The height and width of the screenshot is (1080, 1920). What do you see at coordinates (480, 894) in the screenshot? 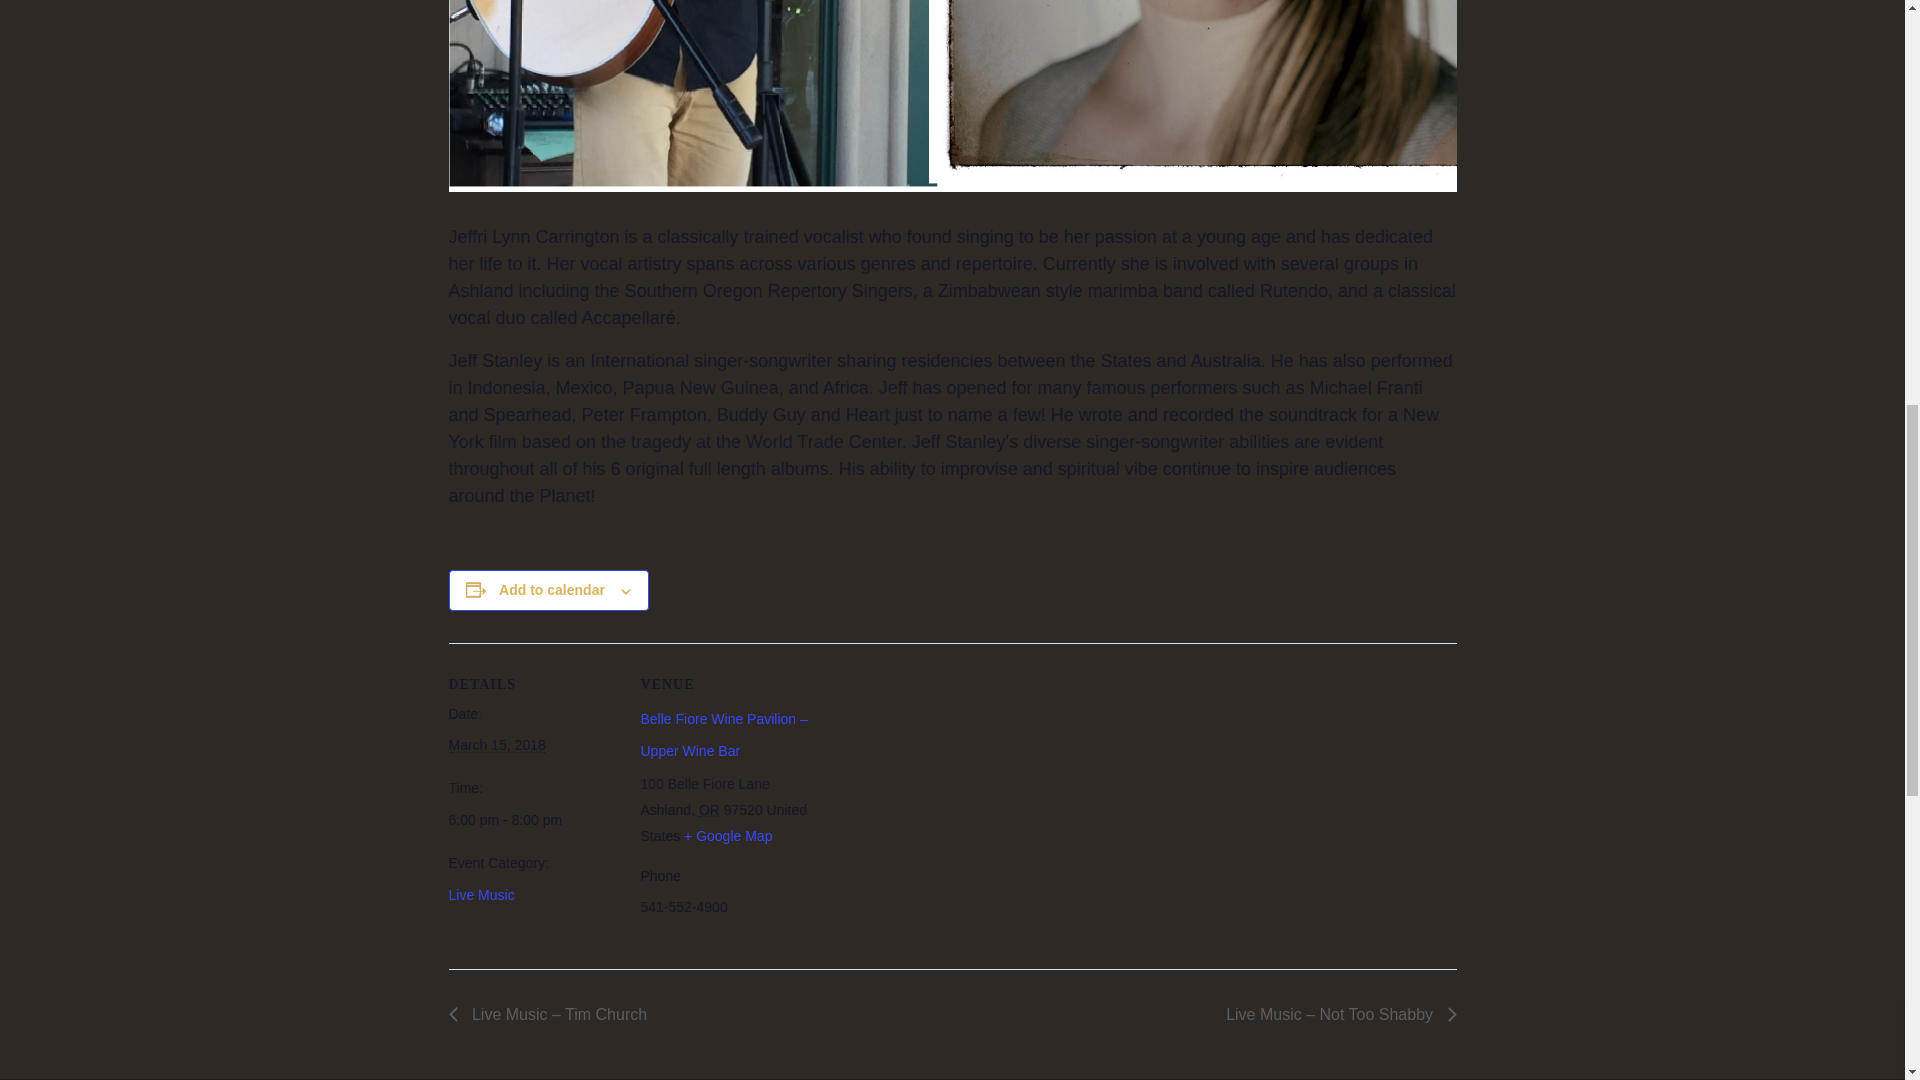
I see `Live Music` at bounding box center [480, 894].